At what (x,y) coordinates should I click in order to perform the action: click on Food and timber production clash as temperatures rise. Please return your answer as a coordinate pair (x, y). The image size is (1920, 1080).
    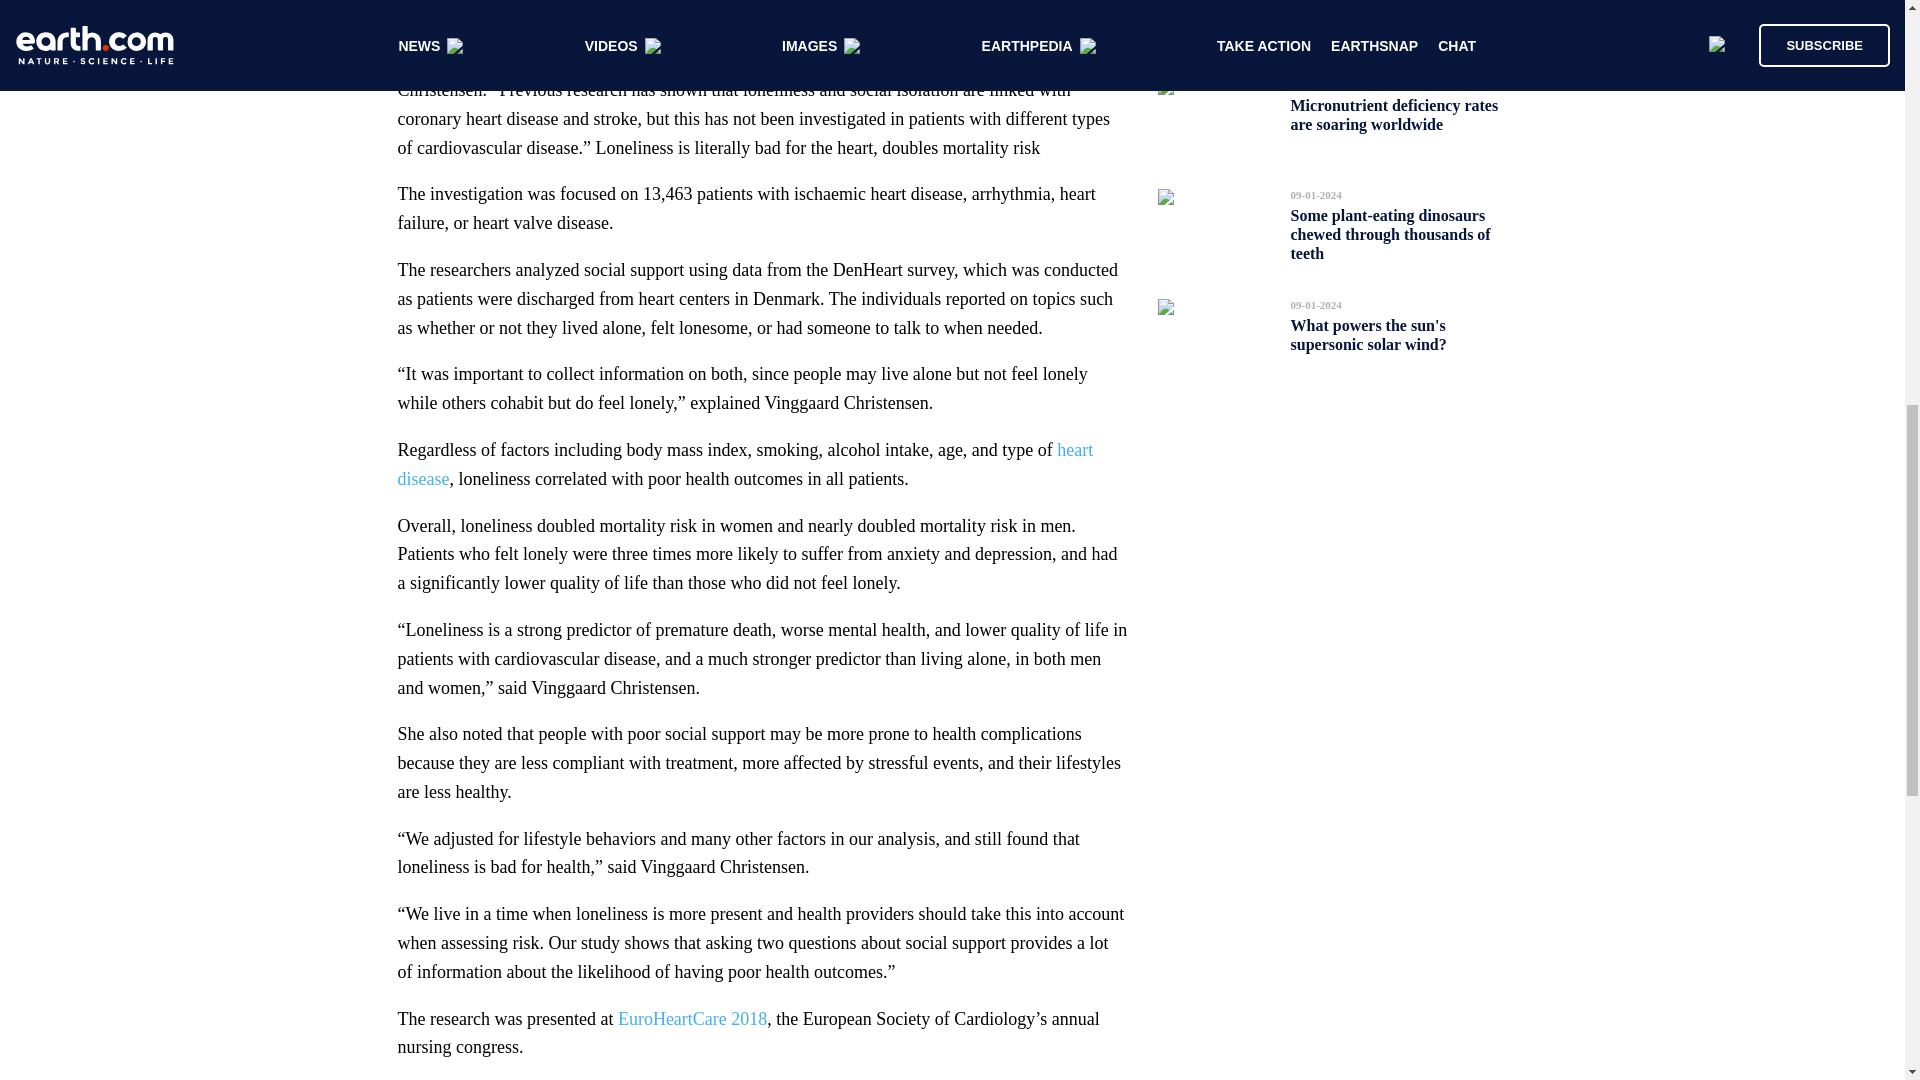
    Looking at the image, I should click on (1387, 16).